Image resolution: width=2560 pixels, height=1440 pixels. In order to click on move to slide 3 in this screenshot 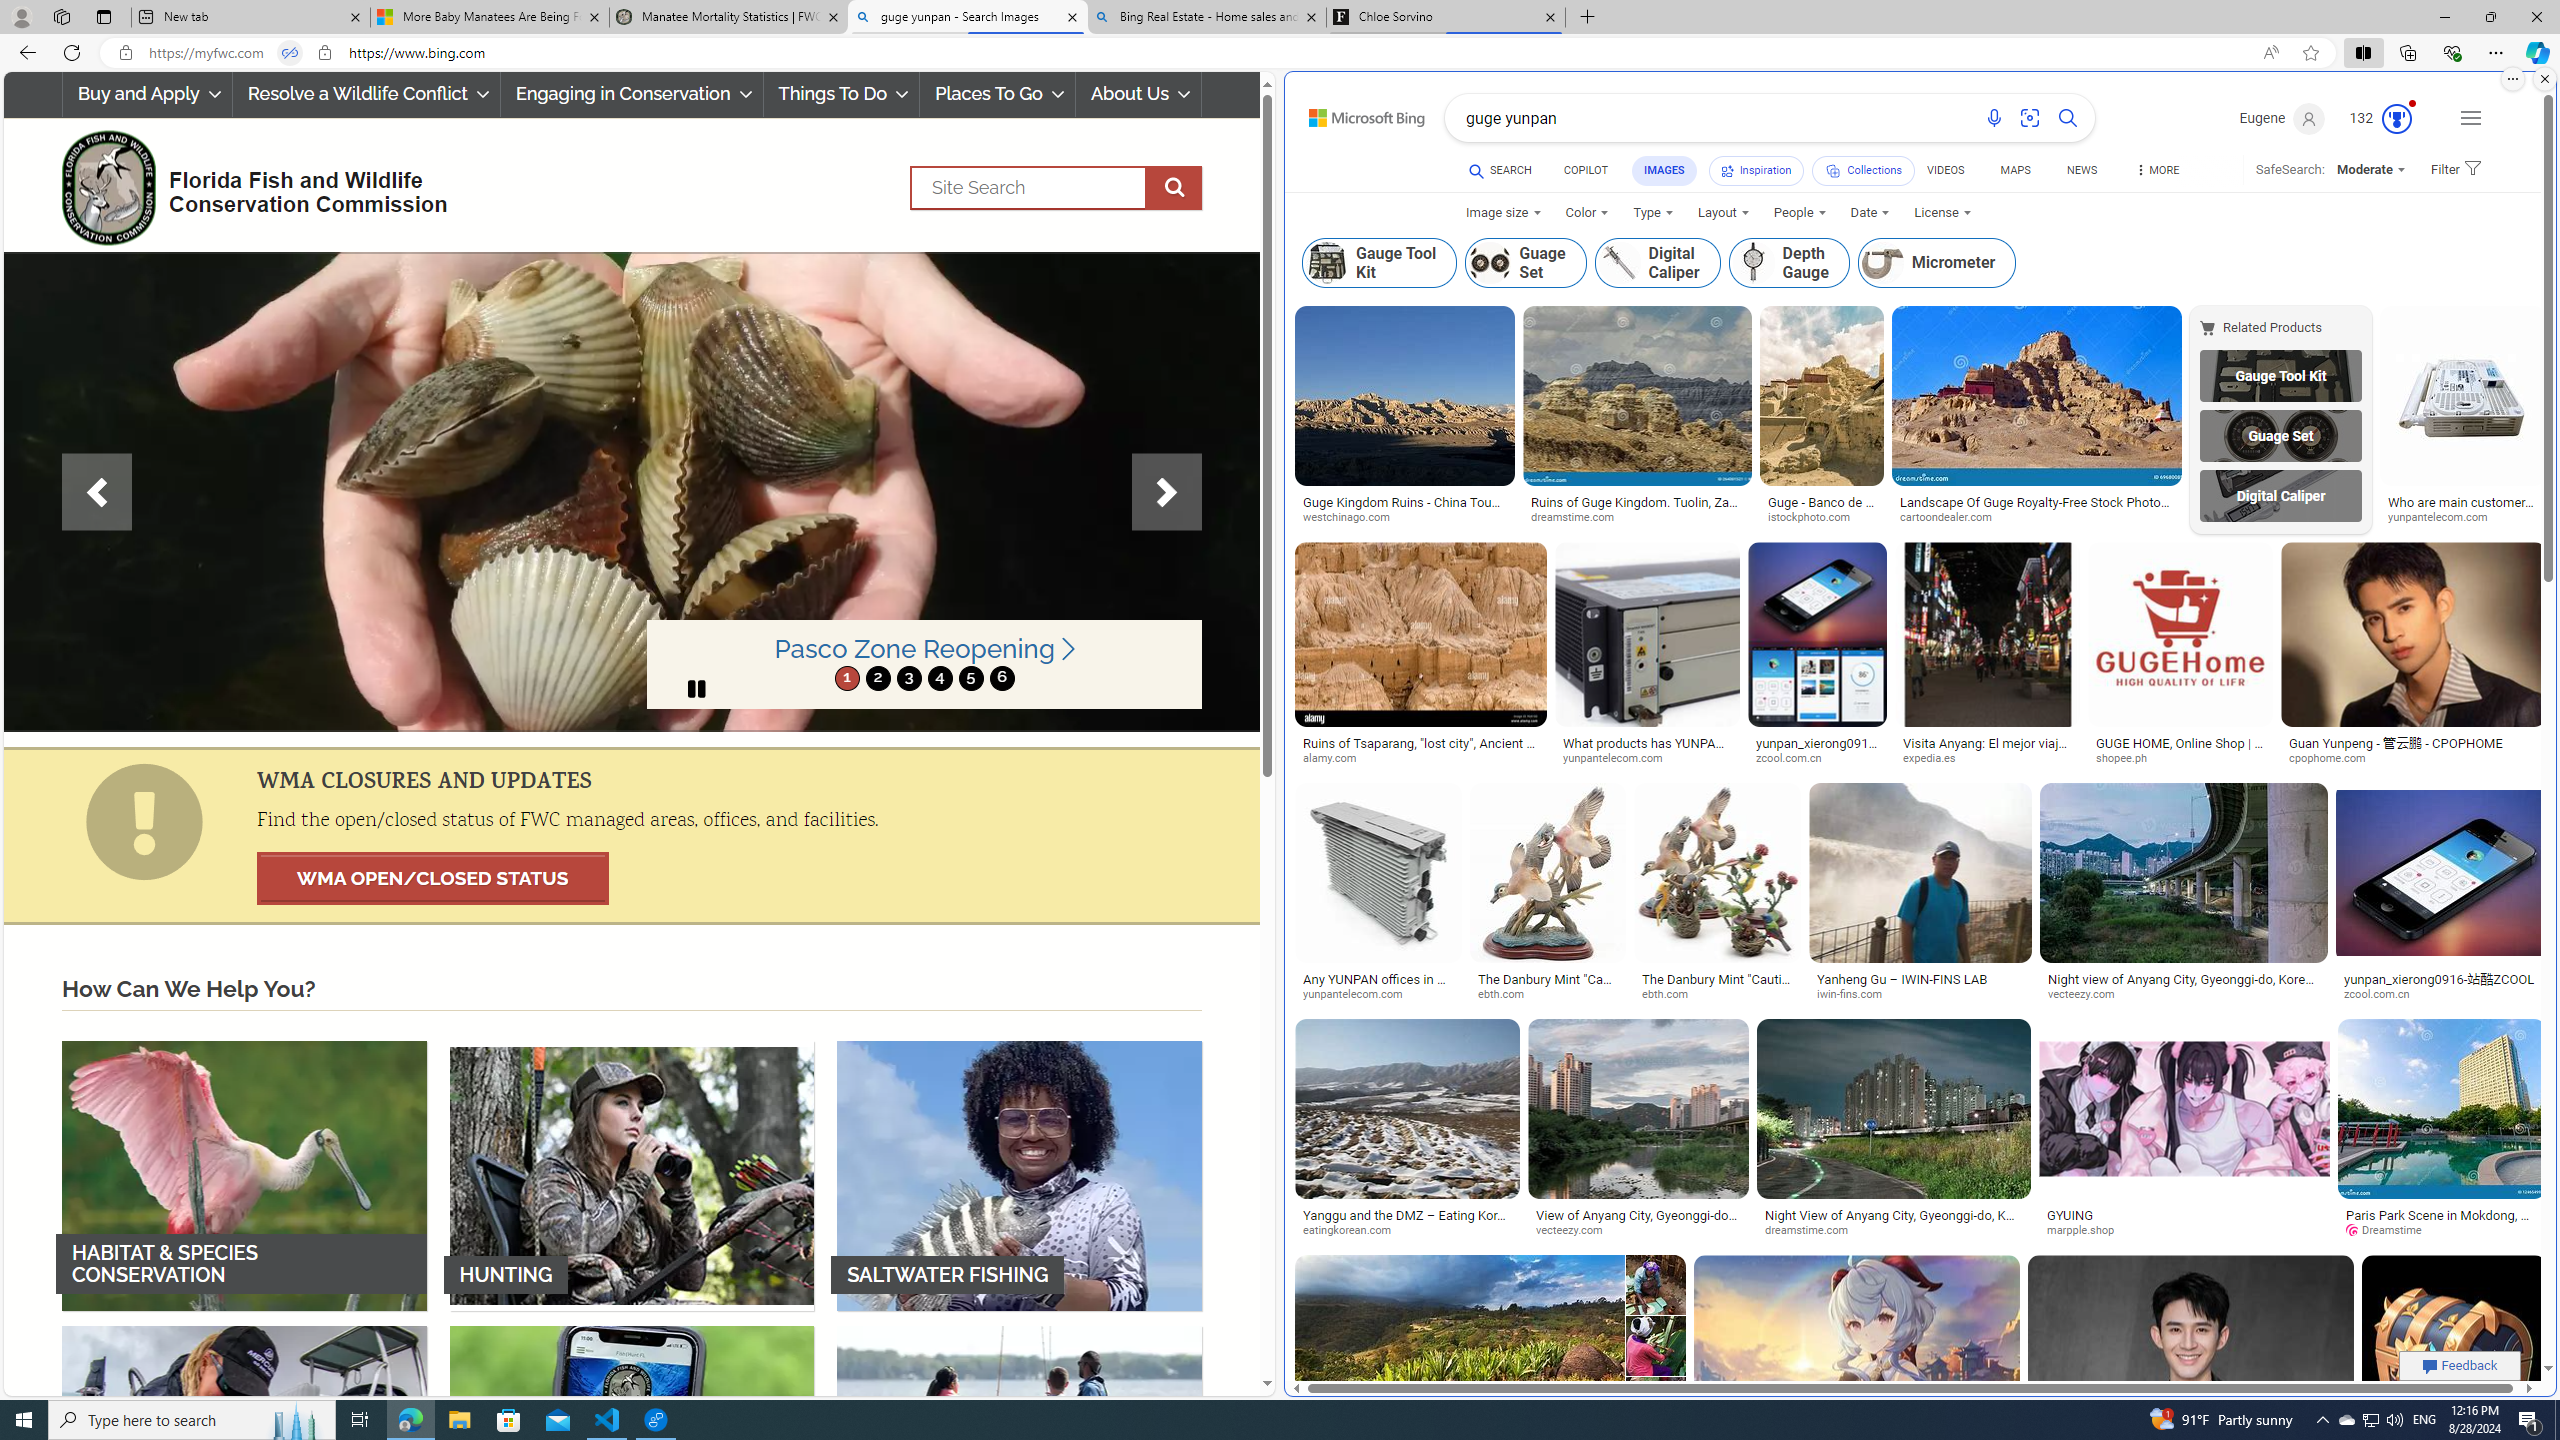, I will do `click(908, 678)`.